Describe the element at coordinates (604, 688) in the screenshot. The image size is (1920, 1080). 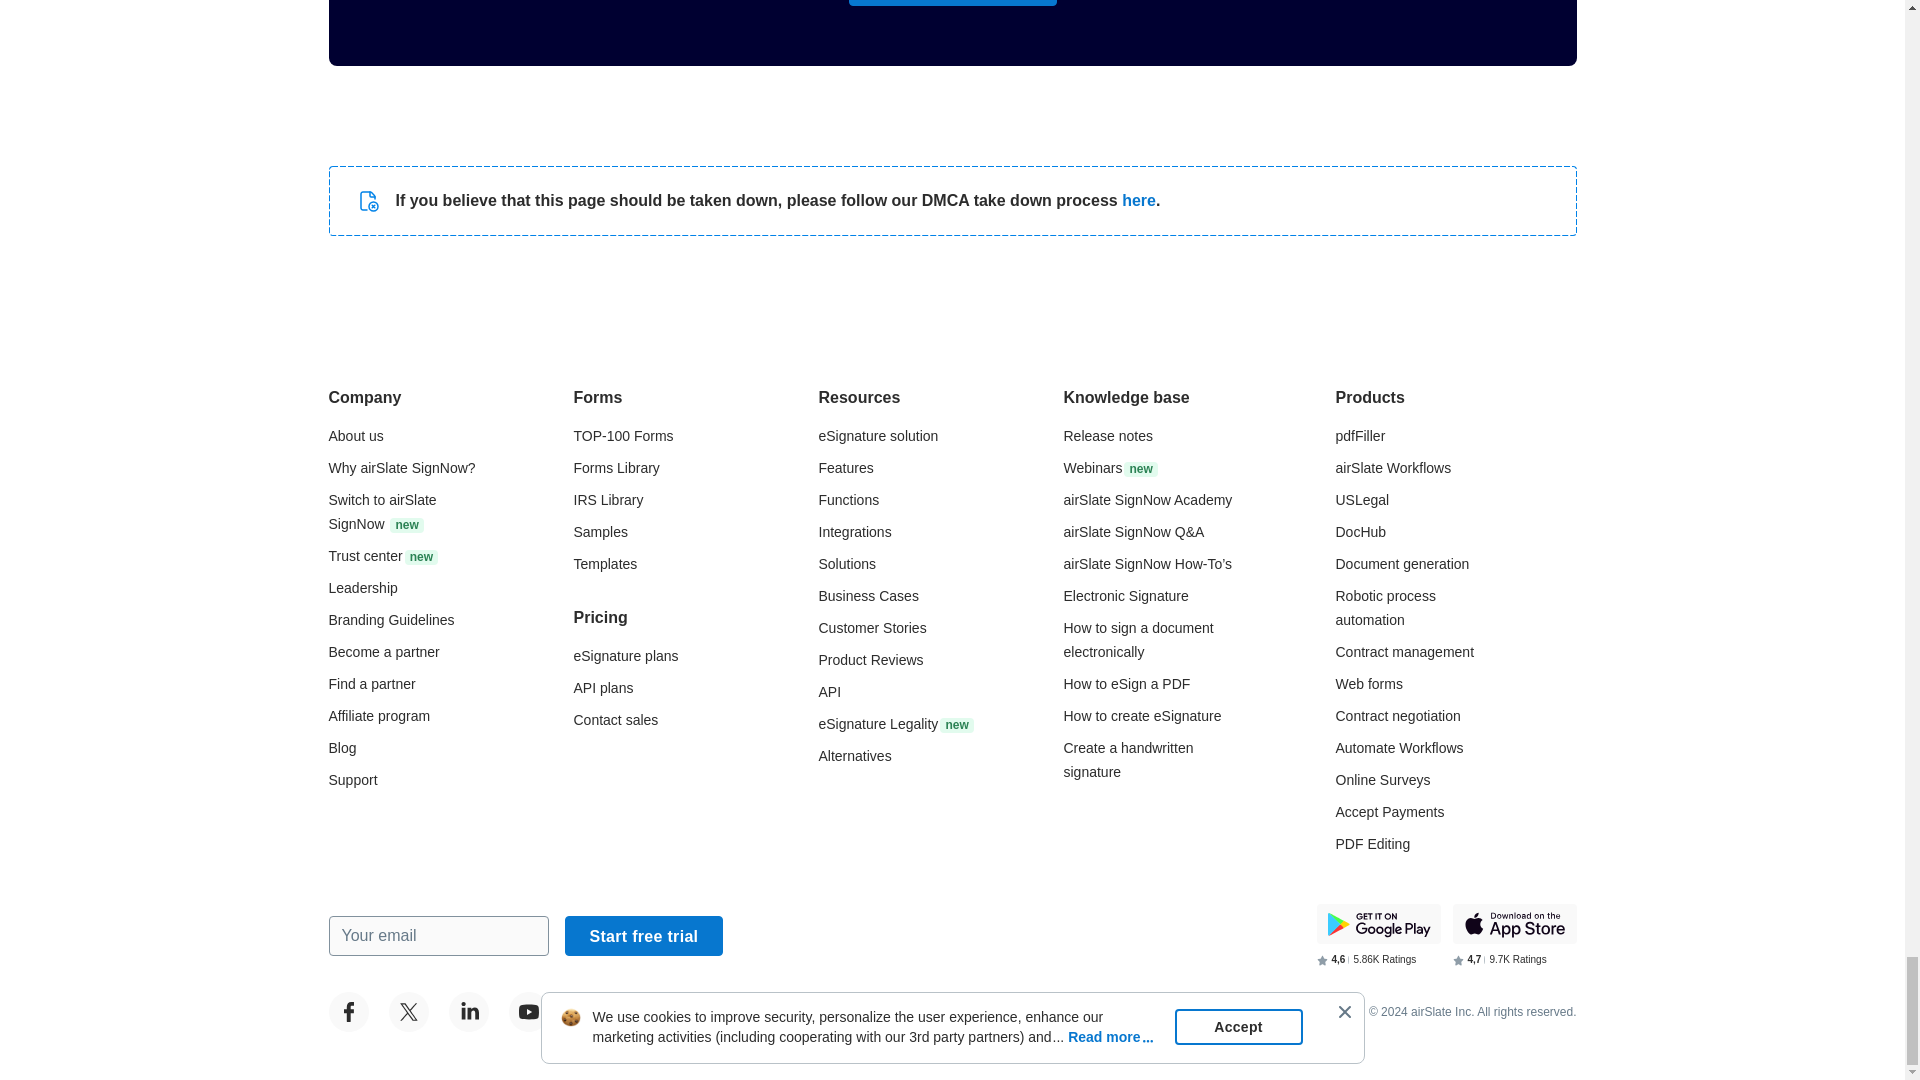
I see `Go to the  airSlate signNow  API pricing page` at that location.